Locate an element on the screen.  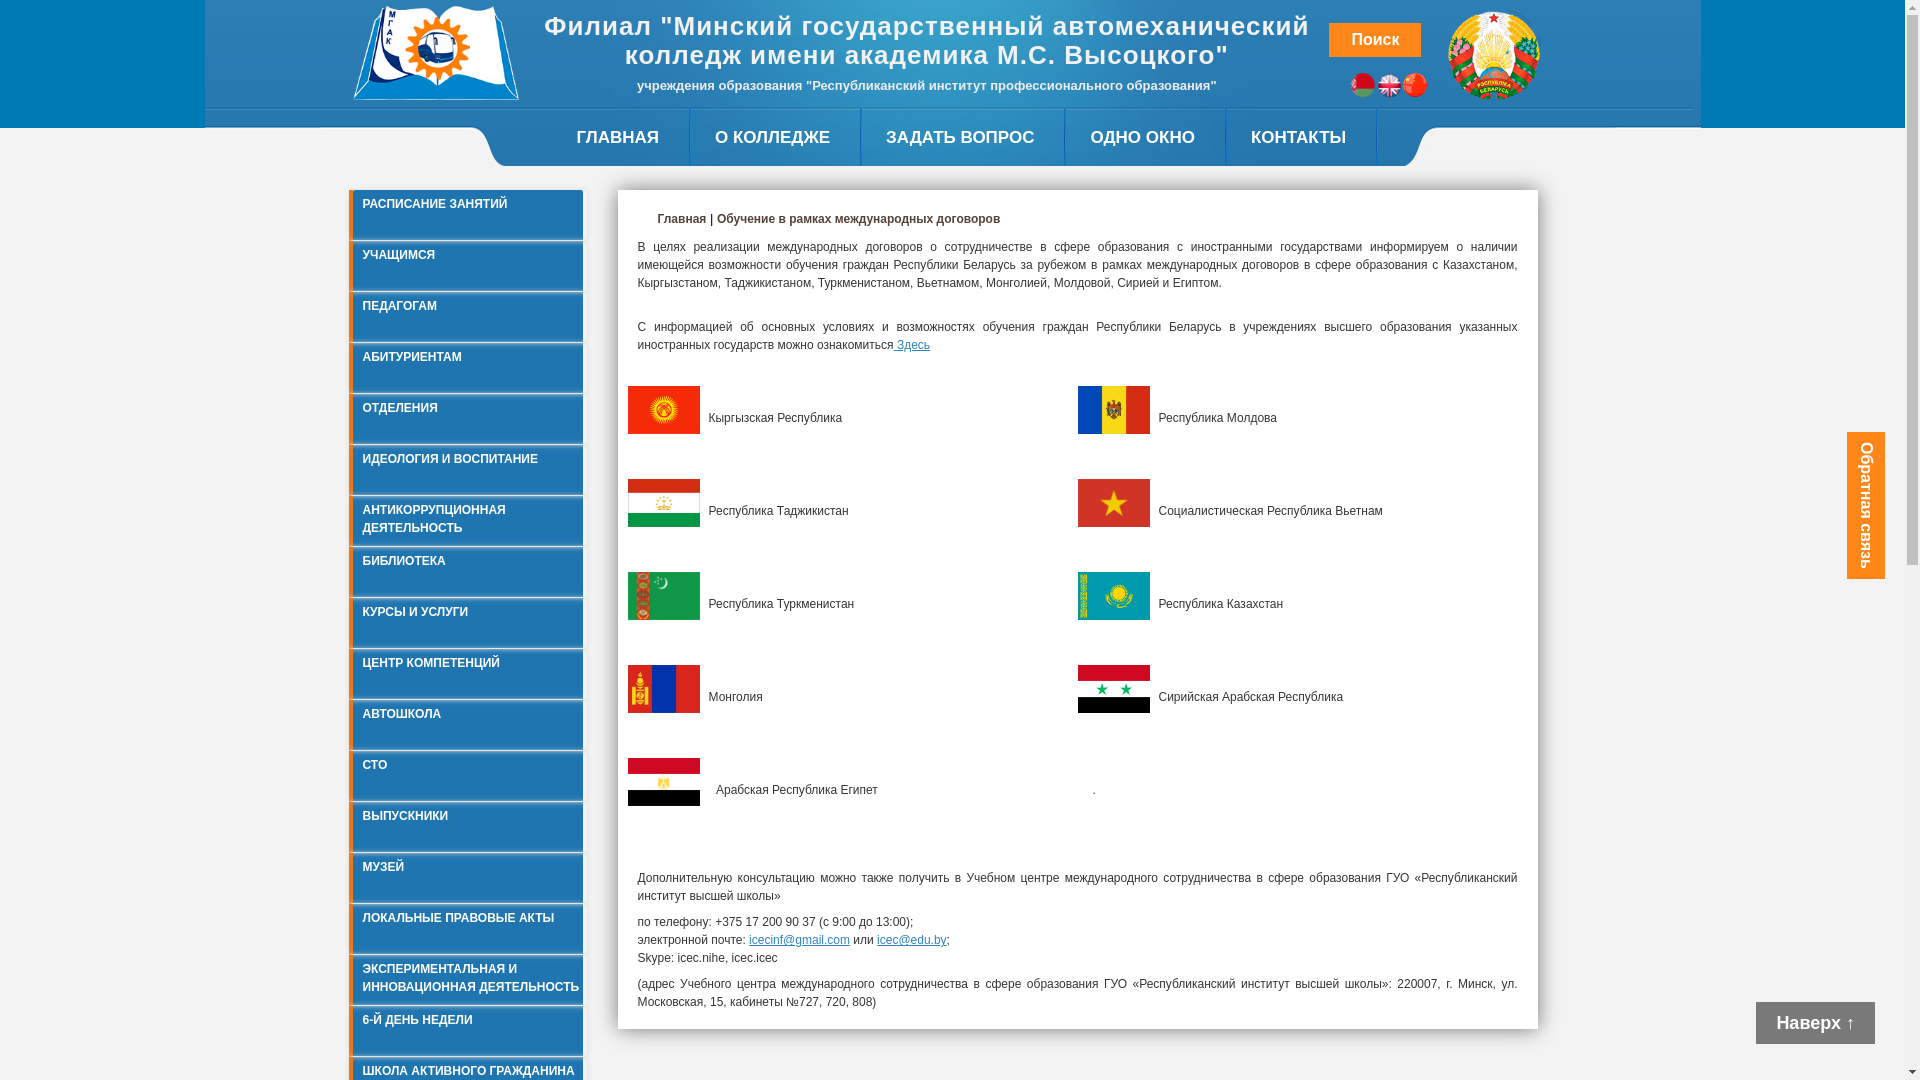
icec@edu.by is located at coordinates (912, 940).